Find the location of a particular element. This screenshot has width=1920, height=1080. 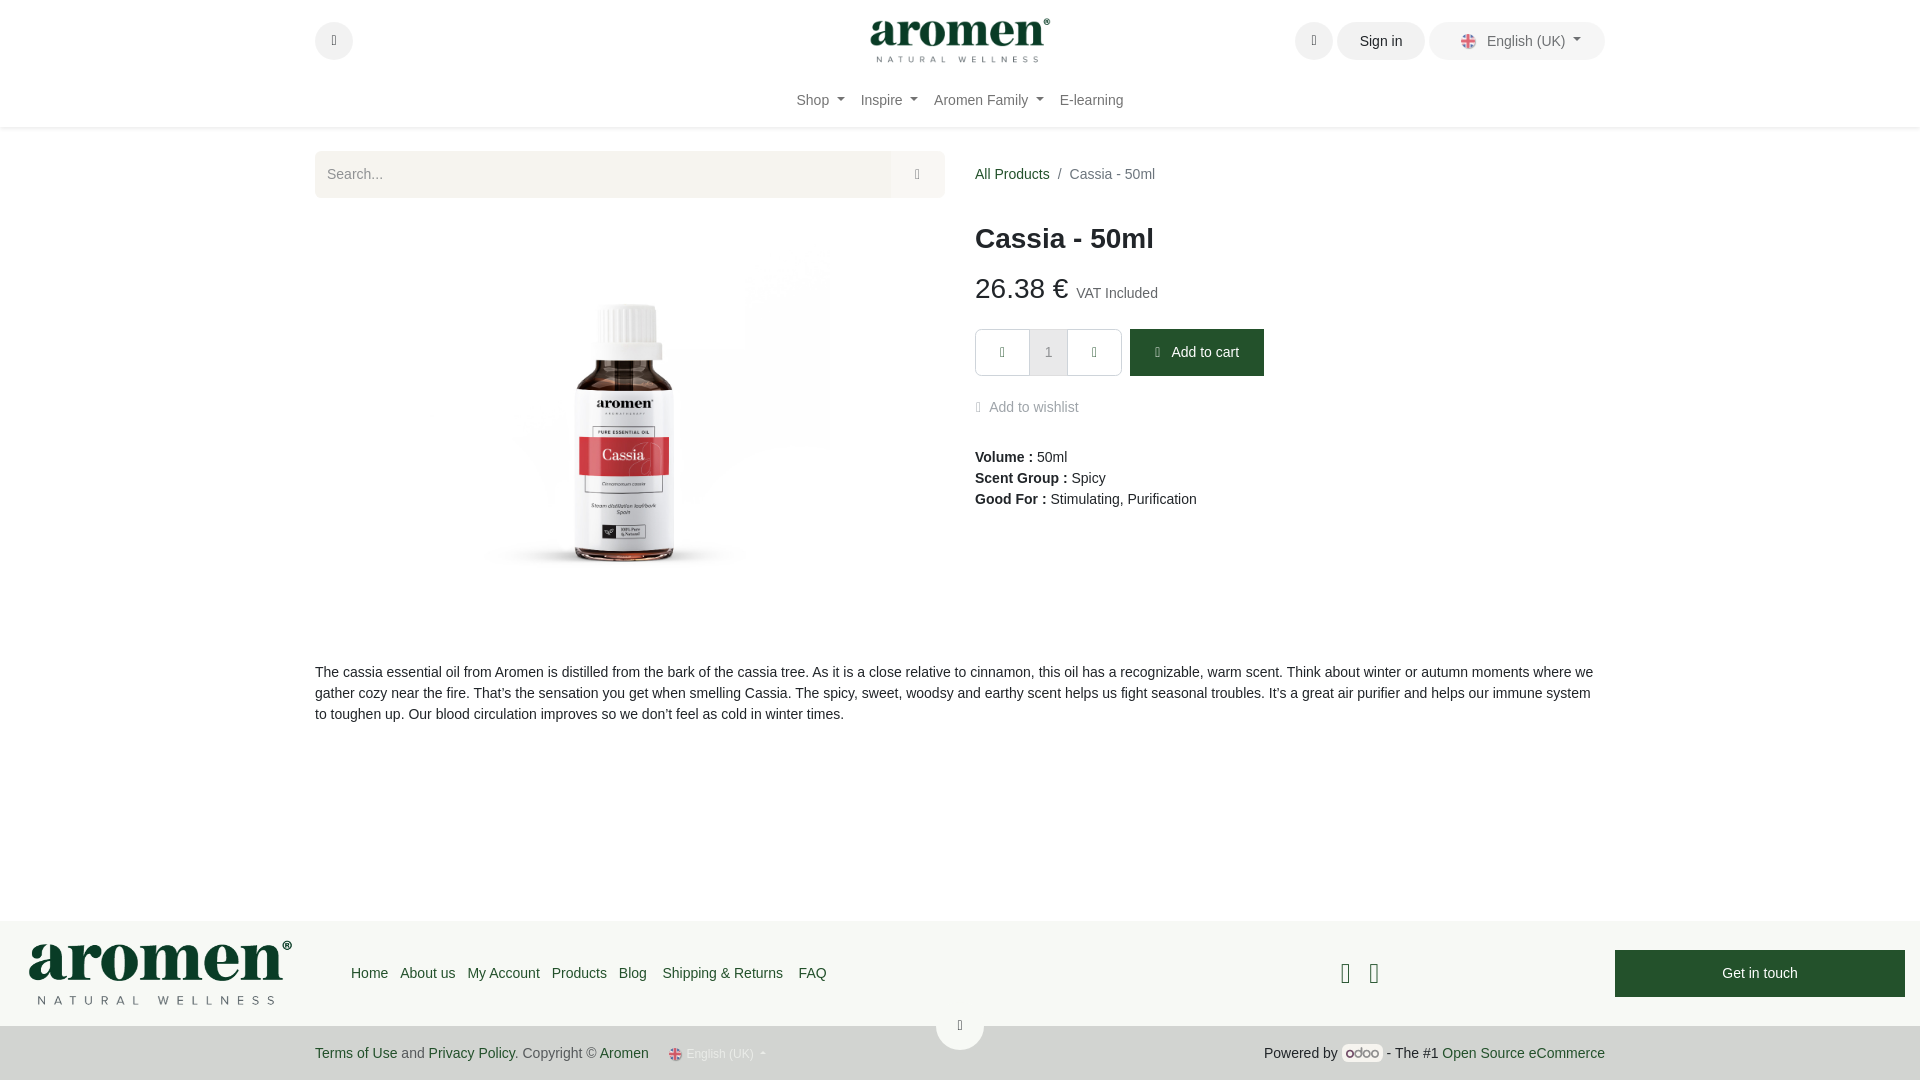

Add to wishlist is located at coordinates (1036, 407).